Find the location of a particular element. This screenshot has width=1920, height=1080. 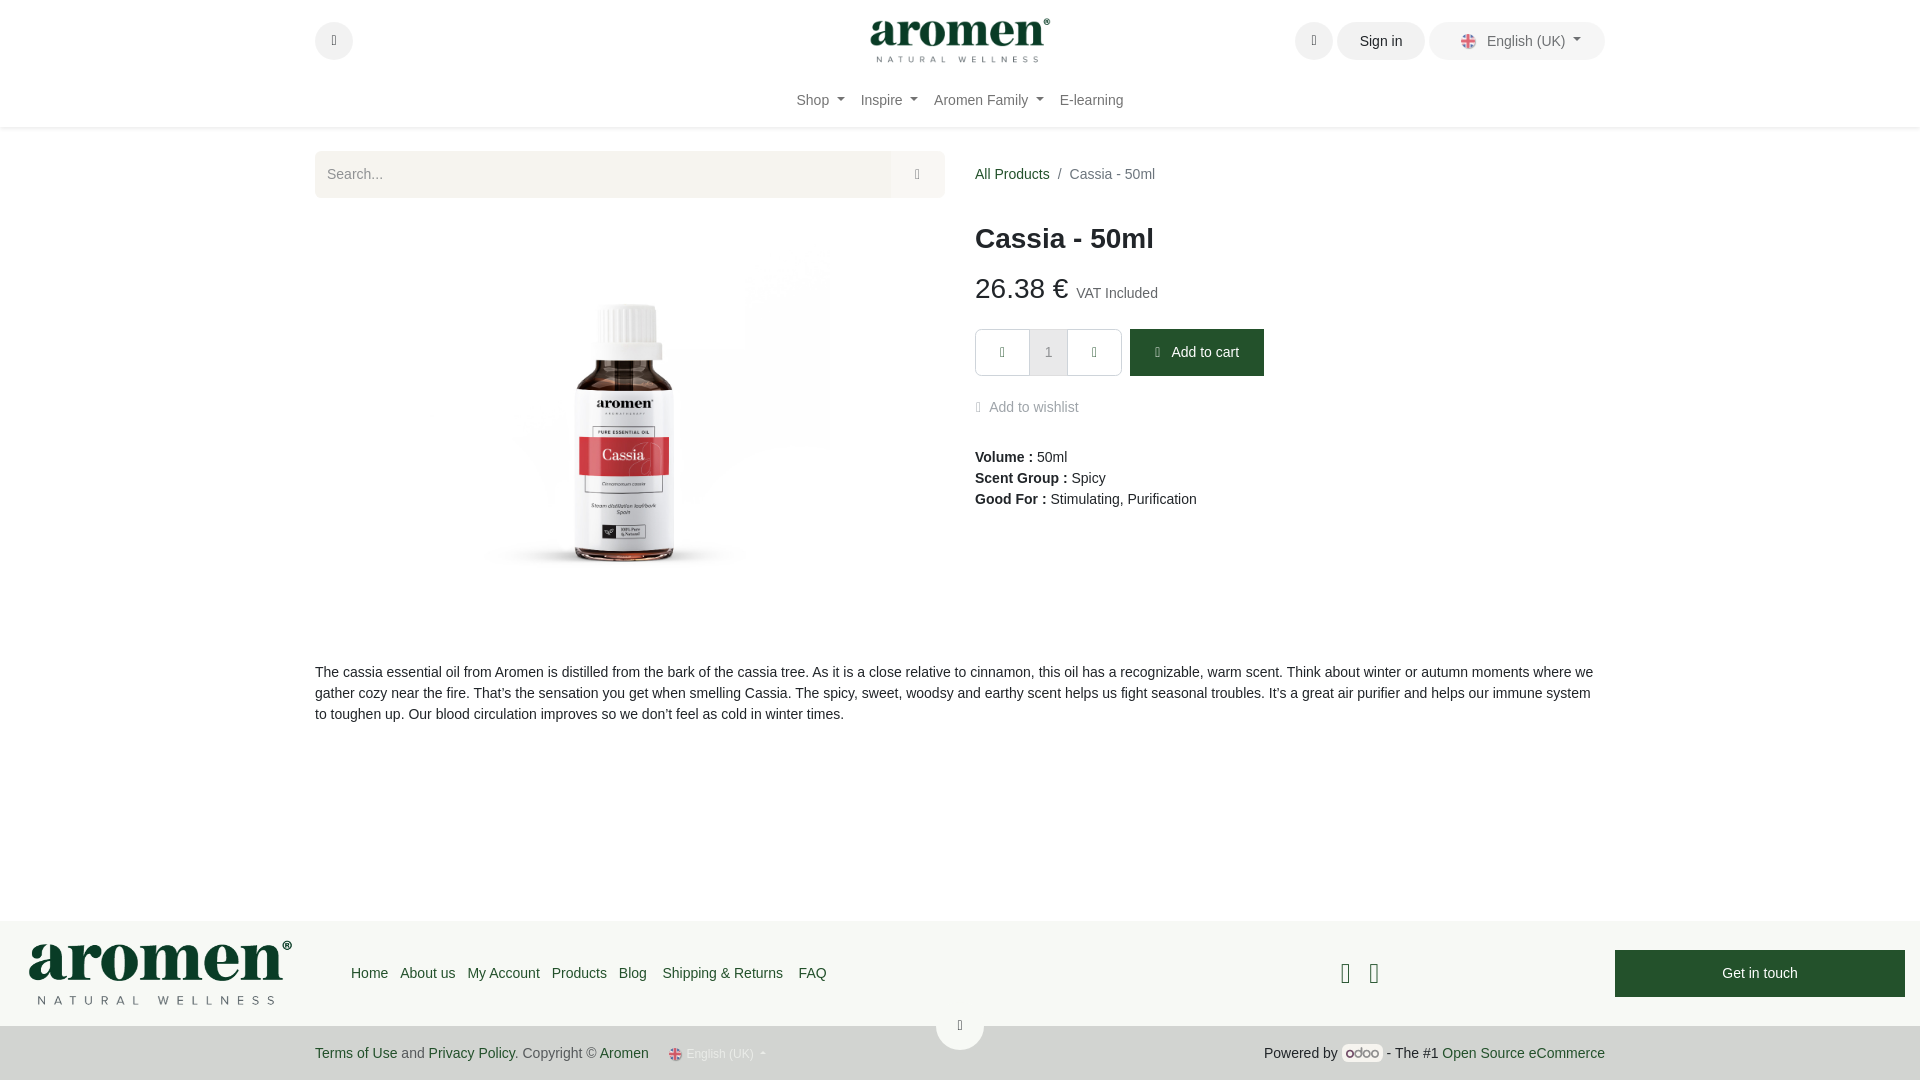

Add to wishlist is located at coordinates (1036, 407).